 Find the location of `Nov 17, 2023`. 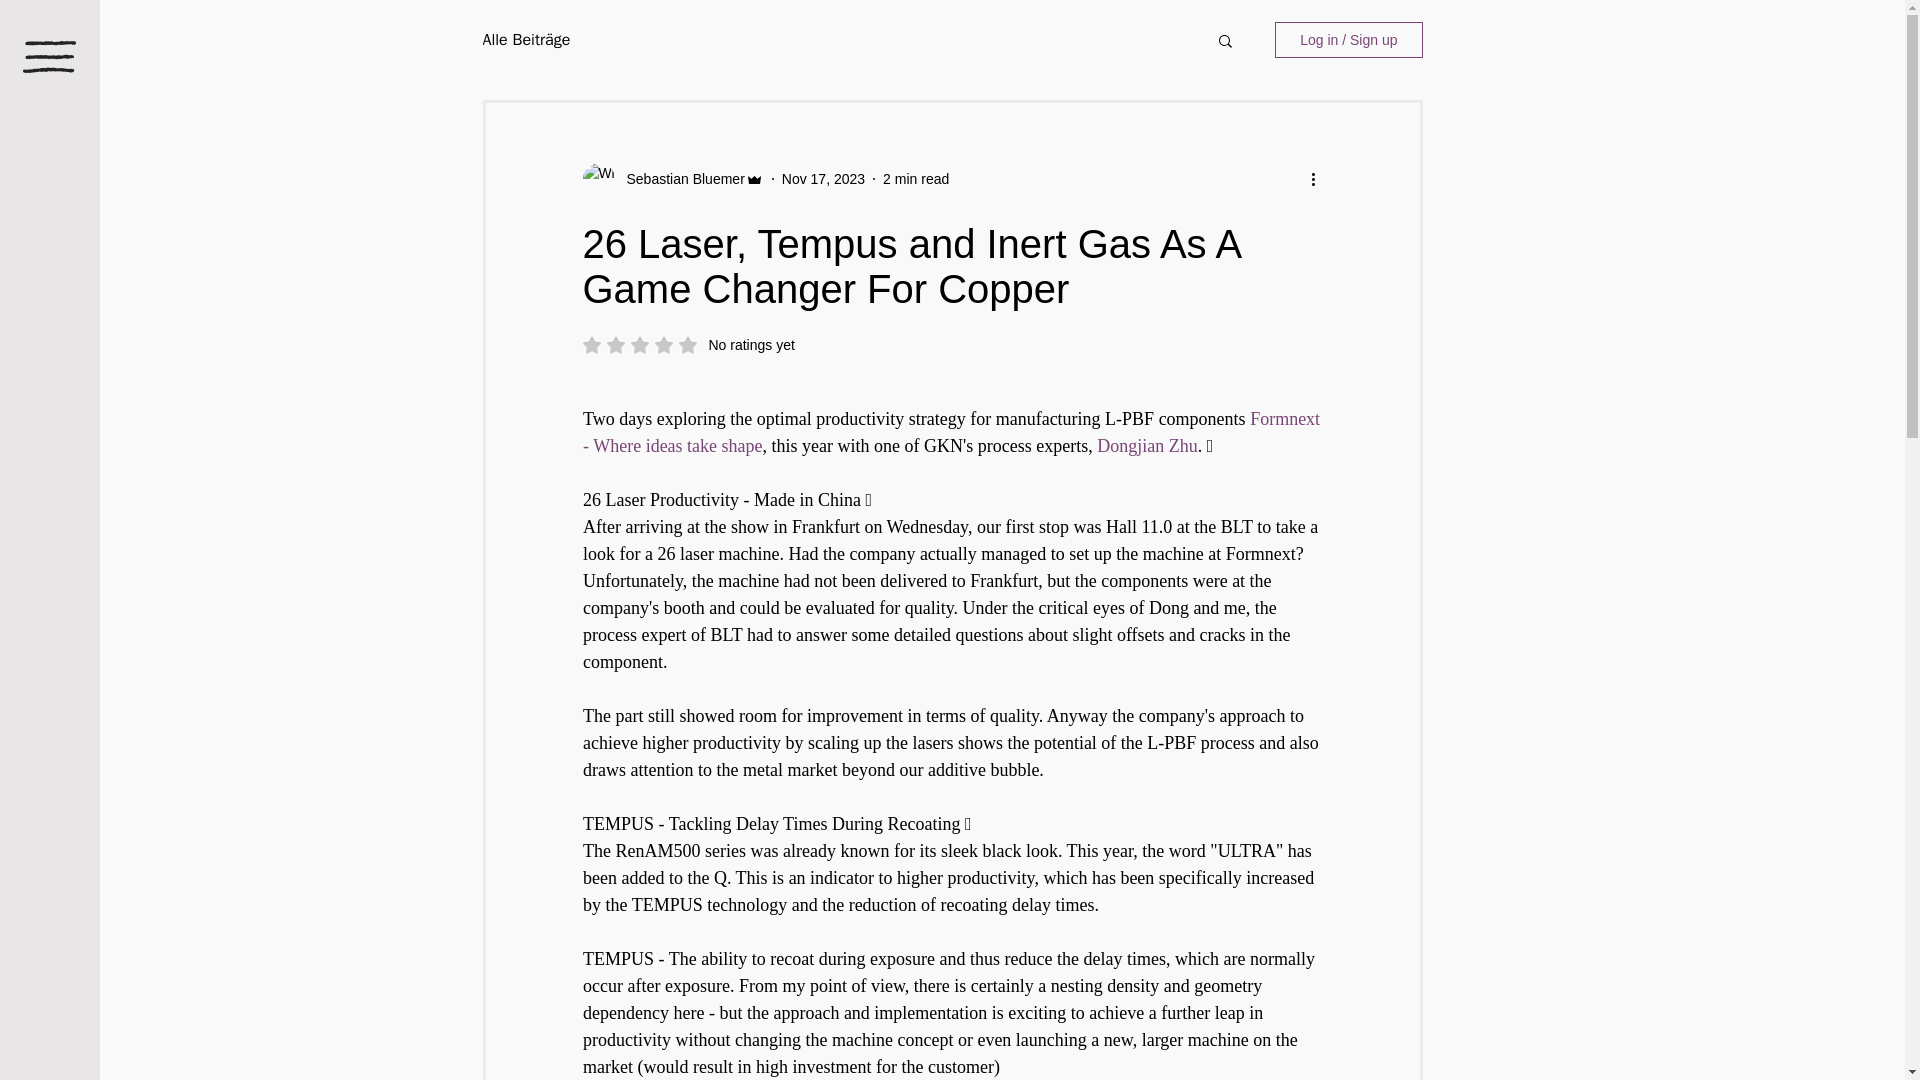

Nov 17, 2023 is located at coordinates (823, 177).